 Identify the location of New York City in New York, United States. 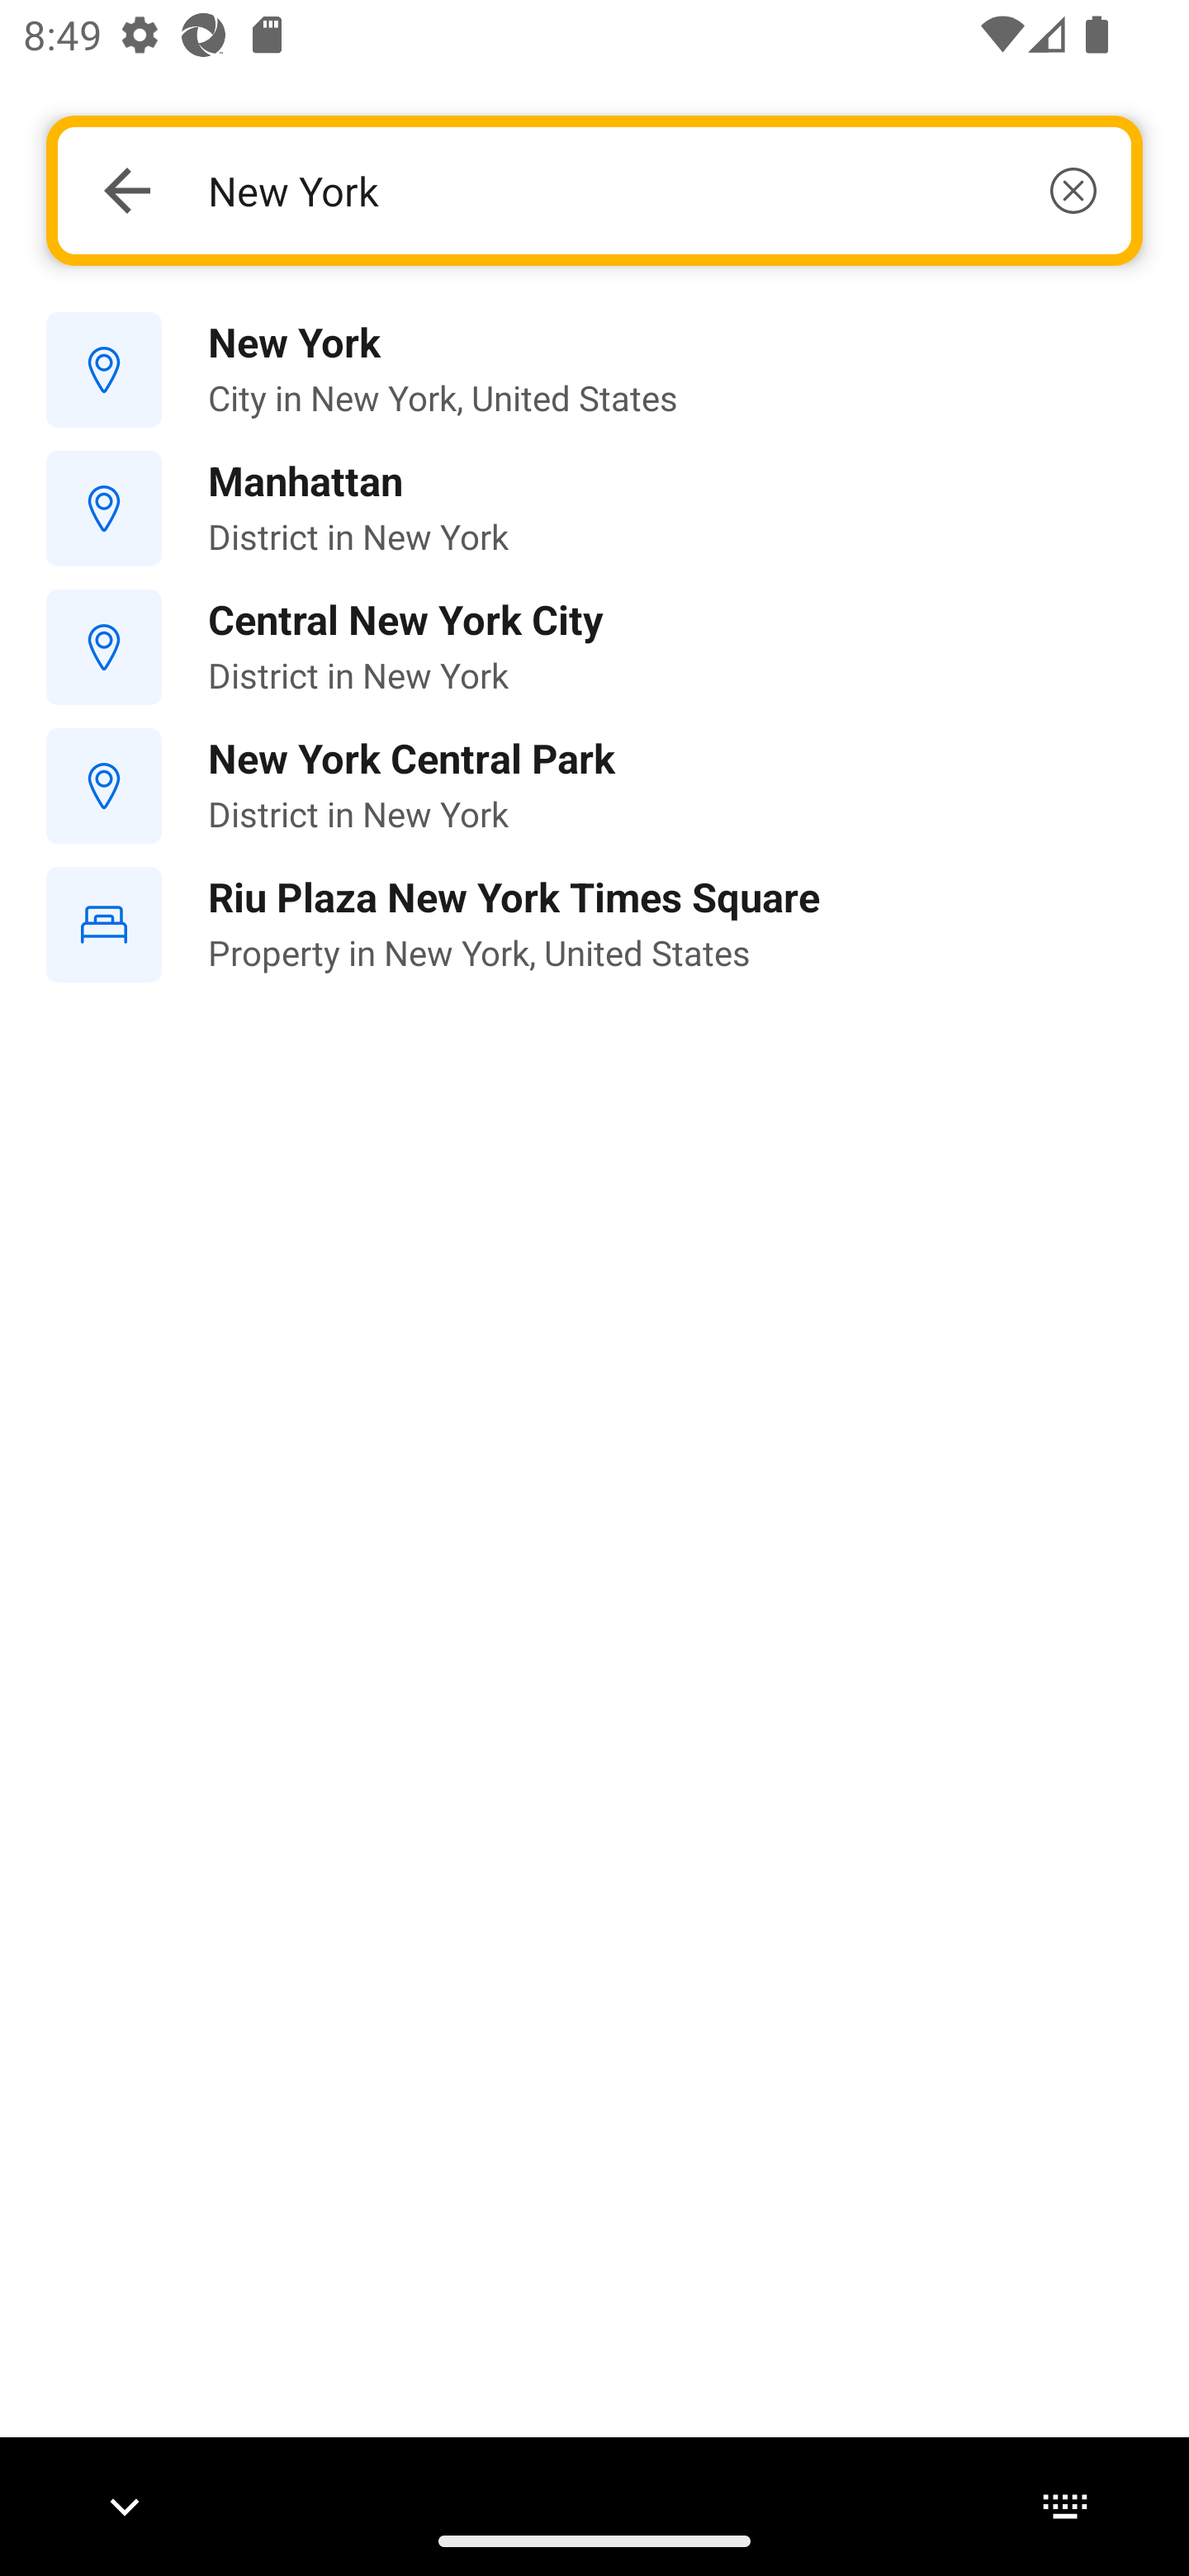
(594, 371).